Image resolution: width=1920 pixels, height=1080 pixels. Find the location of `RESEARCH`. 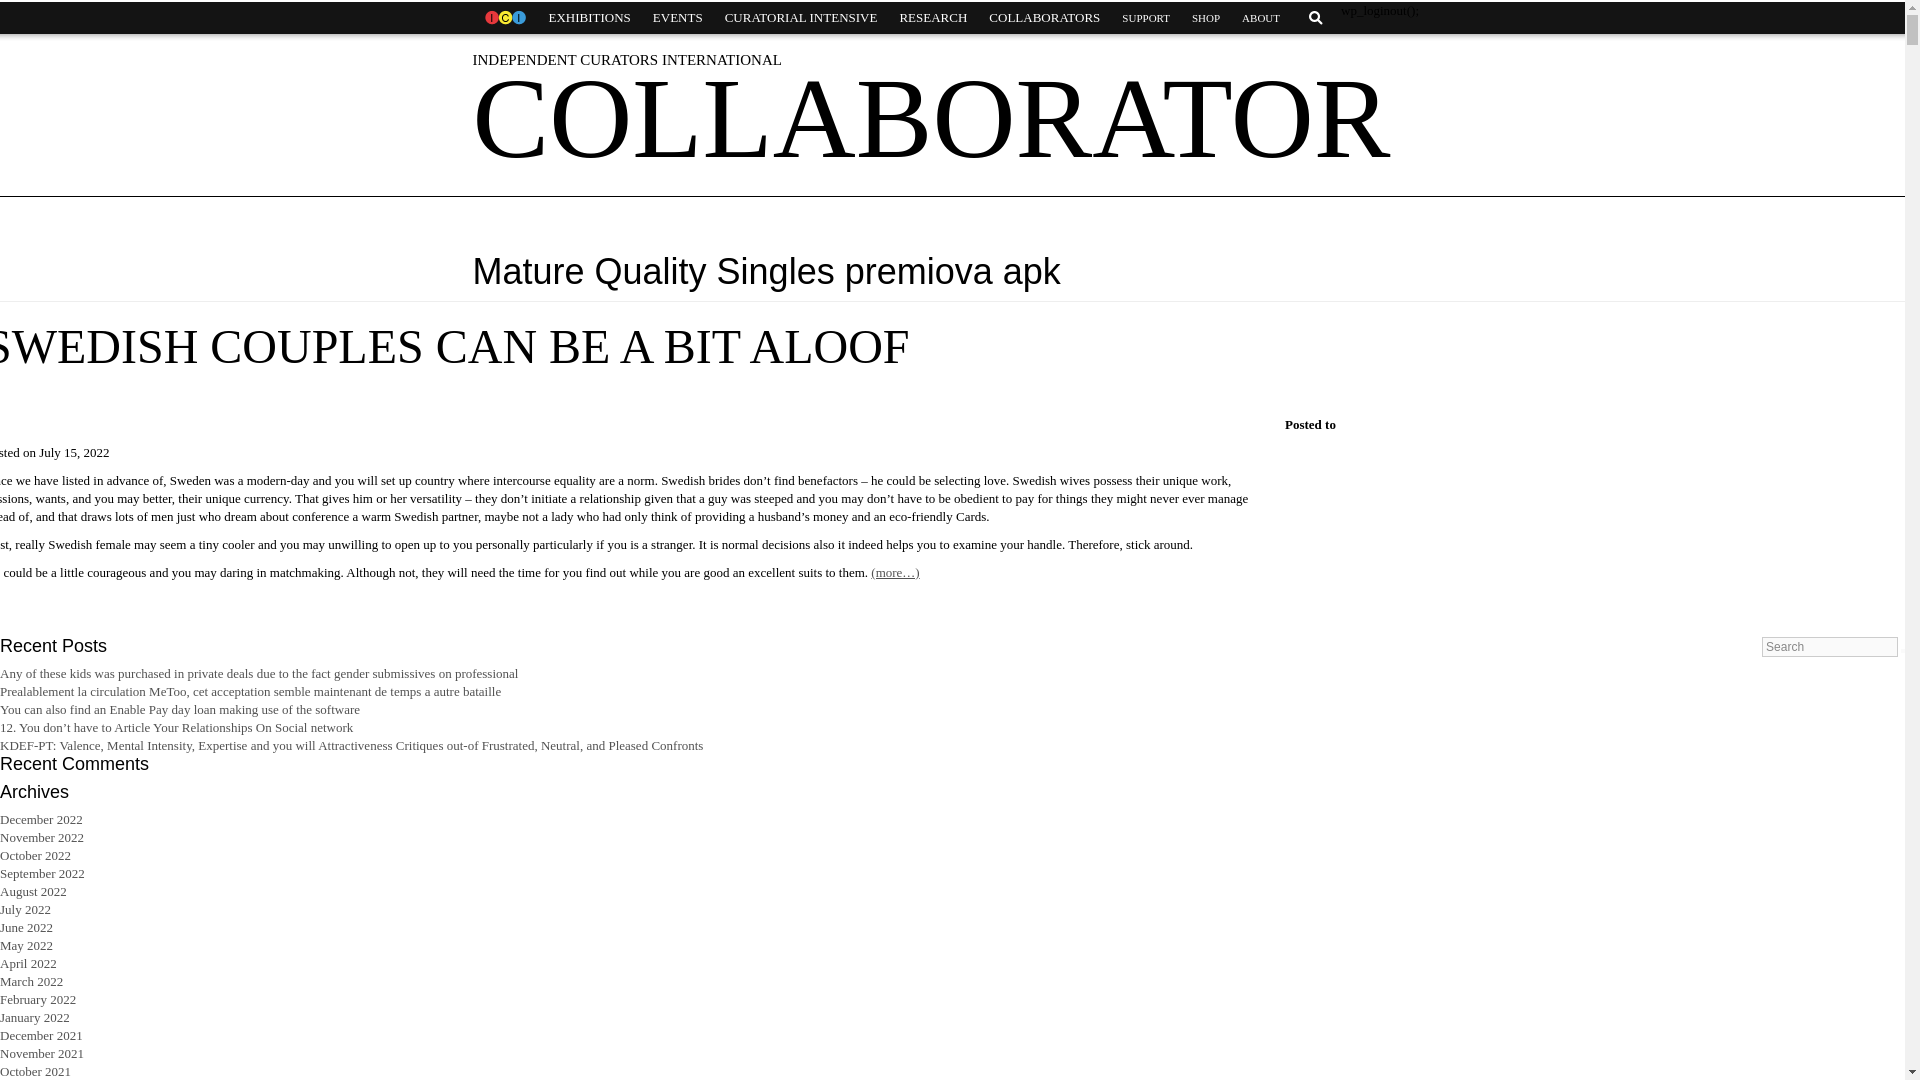

RESEARCH is located at coordinates (932, 18).